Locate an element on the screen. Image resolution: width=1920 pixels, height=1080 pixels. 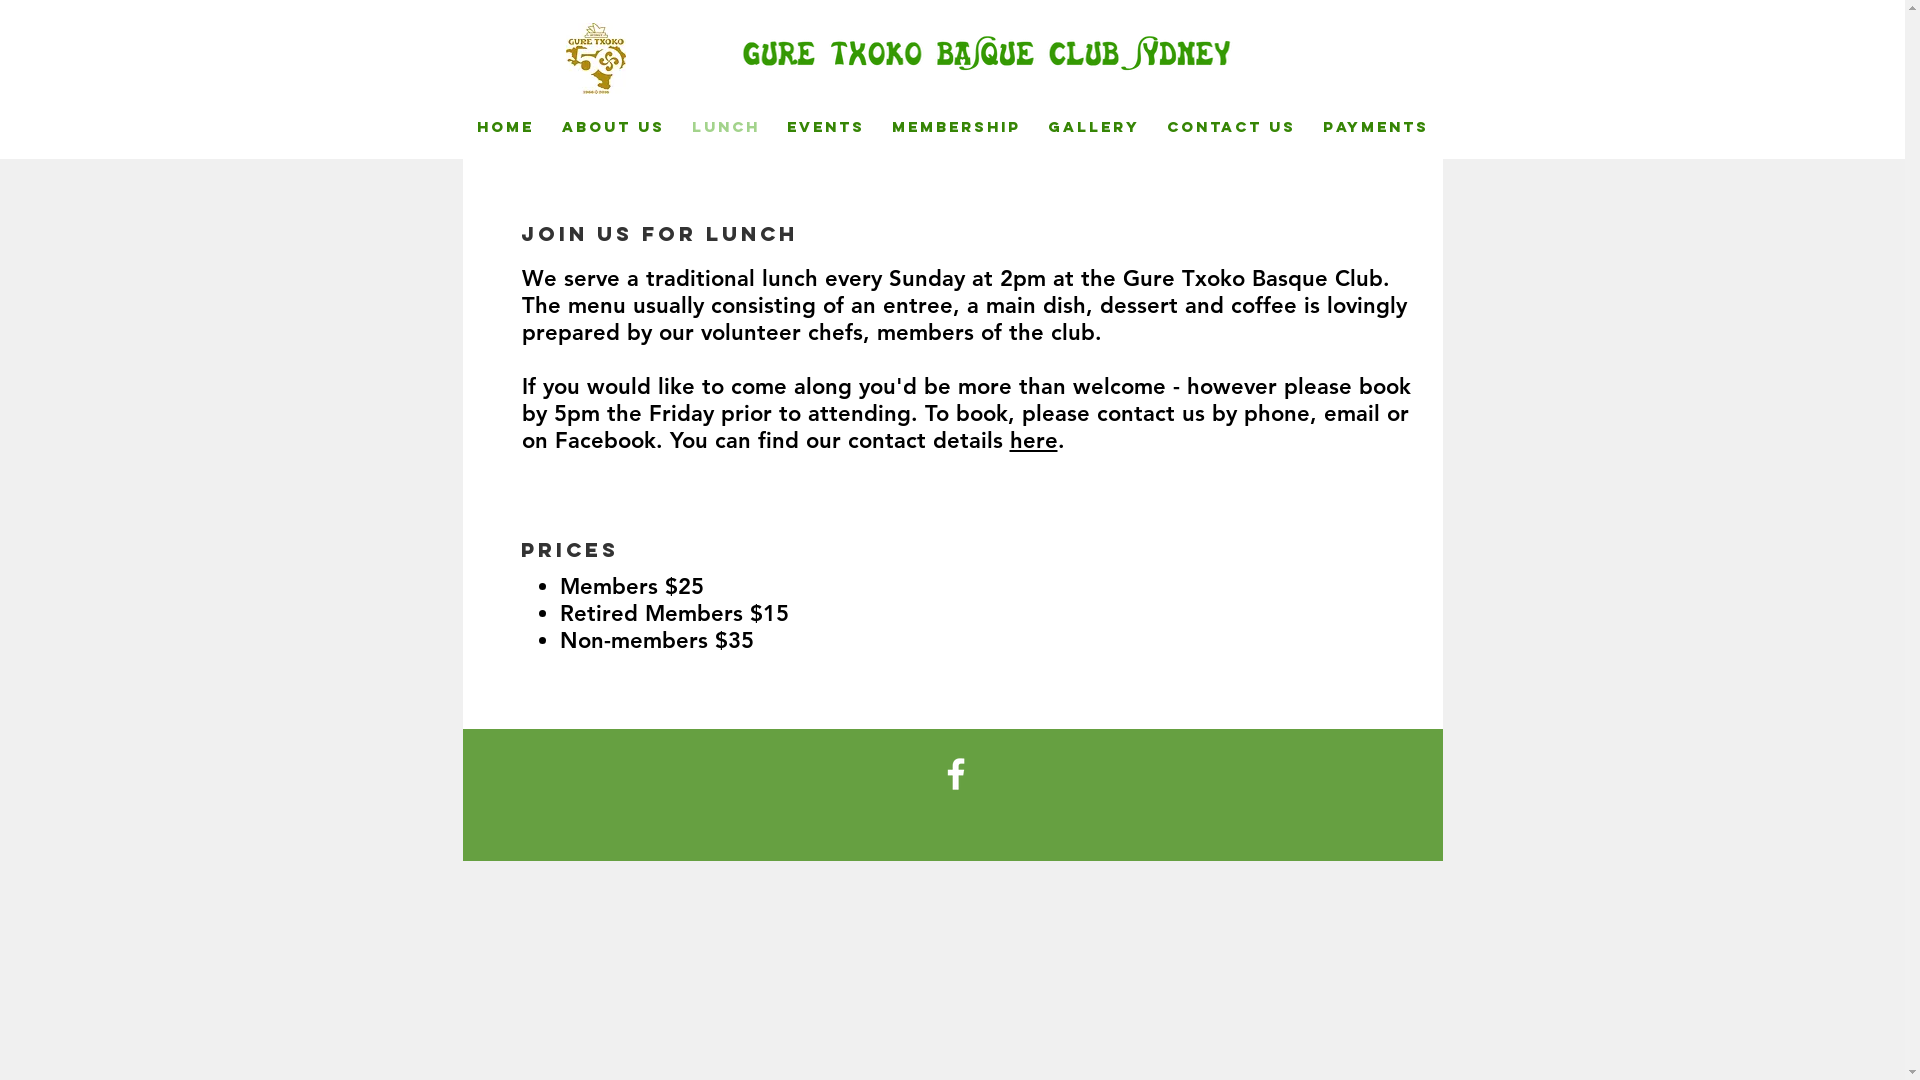
GALLERY is located at coordinates (1094, 126).